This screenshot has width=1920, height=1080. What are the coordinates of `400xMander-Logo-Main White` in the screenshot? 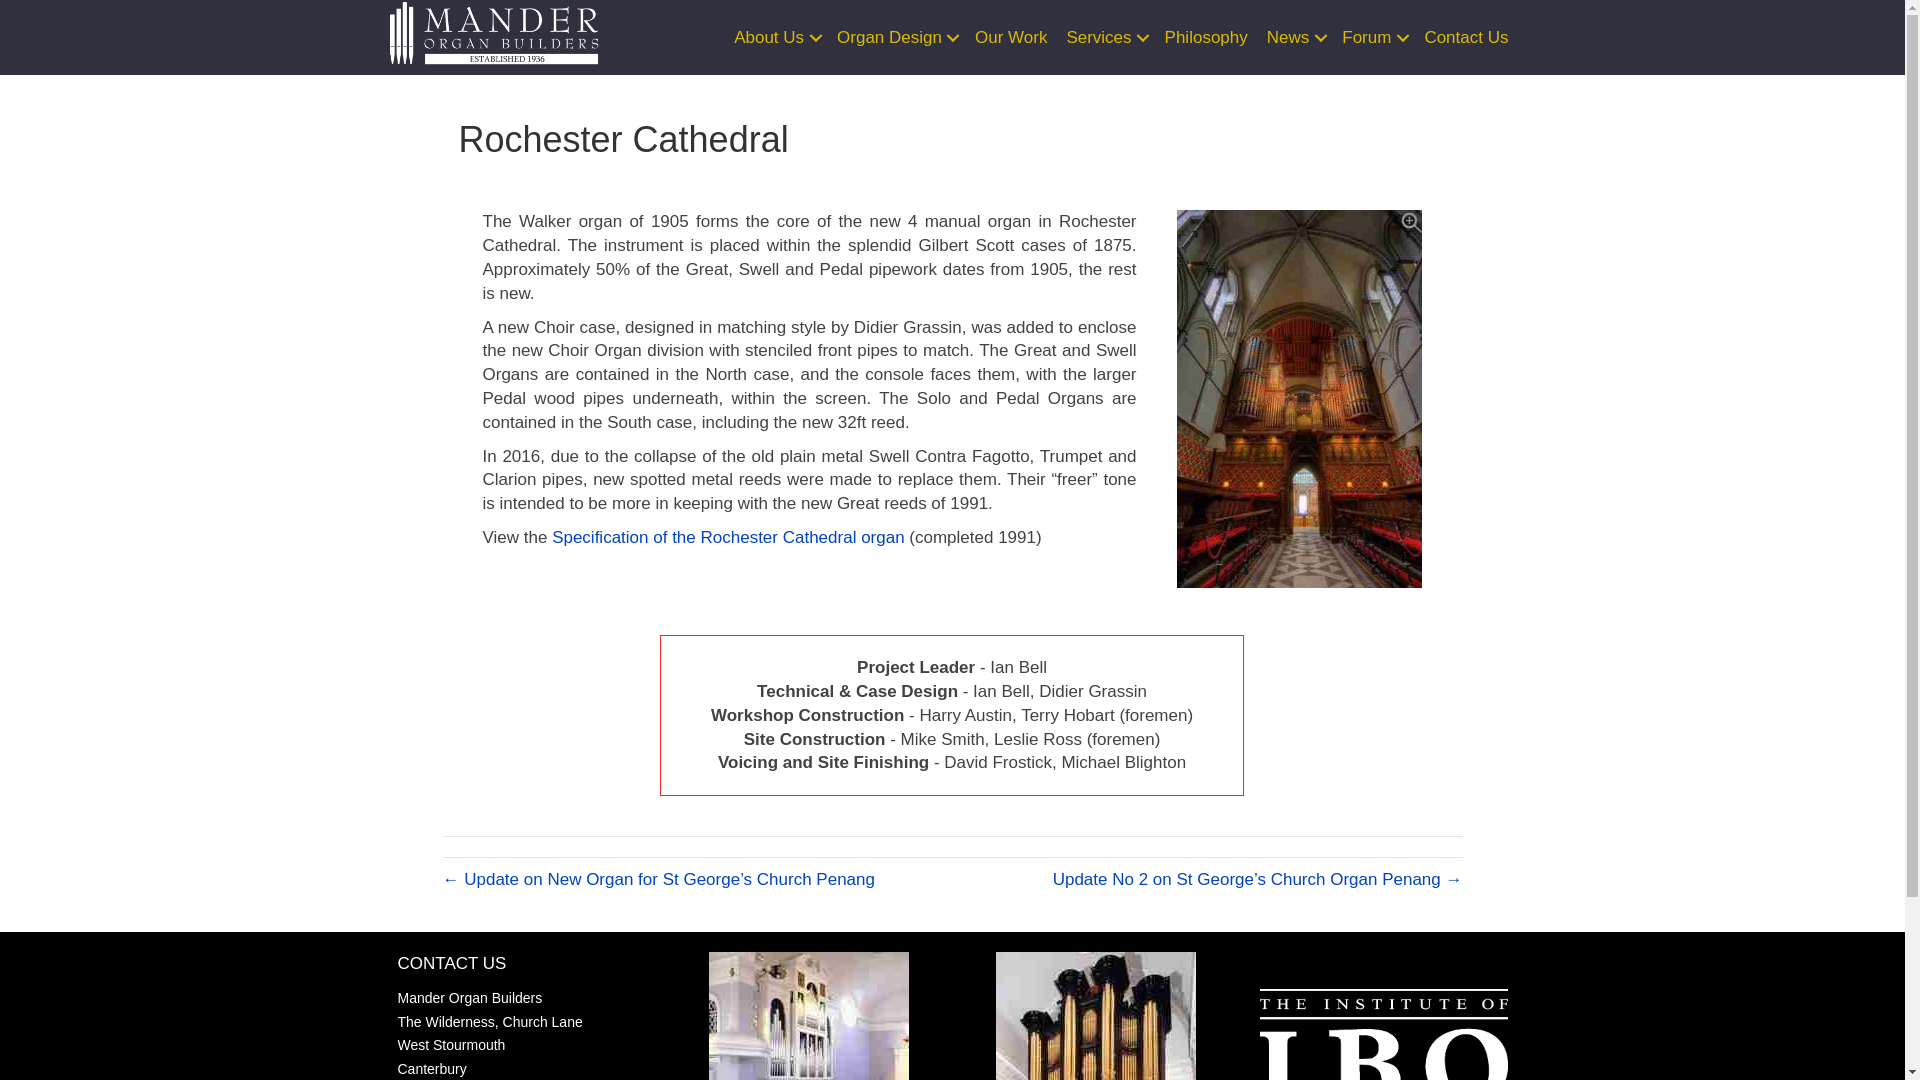 It's located at (494, 33).